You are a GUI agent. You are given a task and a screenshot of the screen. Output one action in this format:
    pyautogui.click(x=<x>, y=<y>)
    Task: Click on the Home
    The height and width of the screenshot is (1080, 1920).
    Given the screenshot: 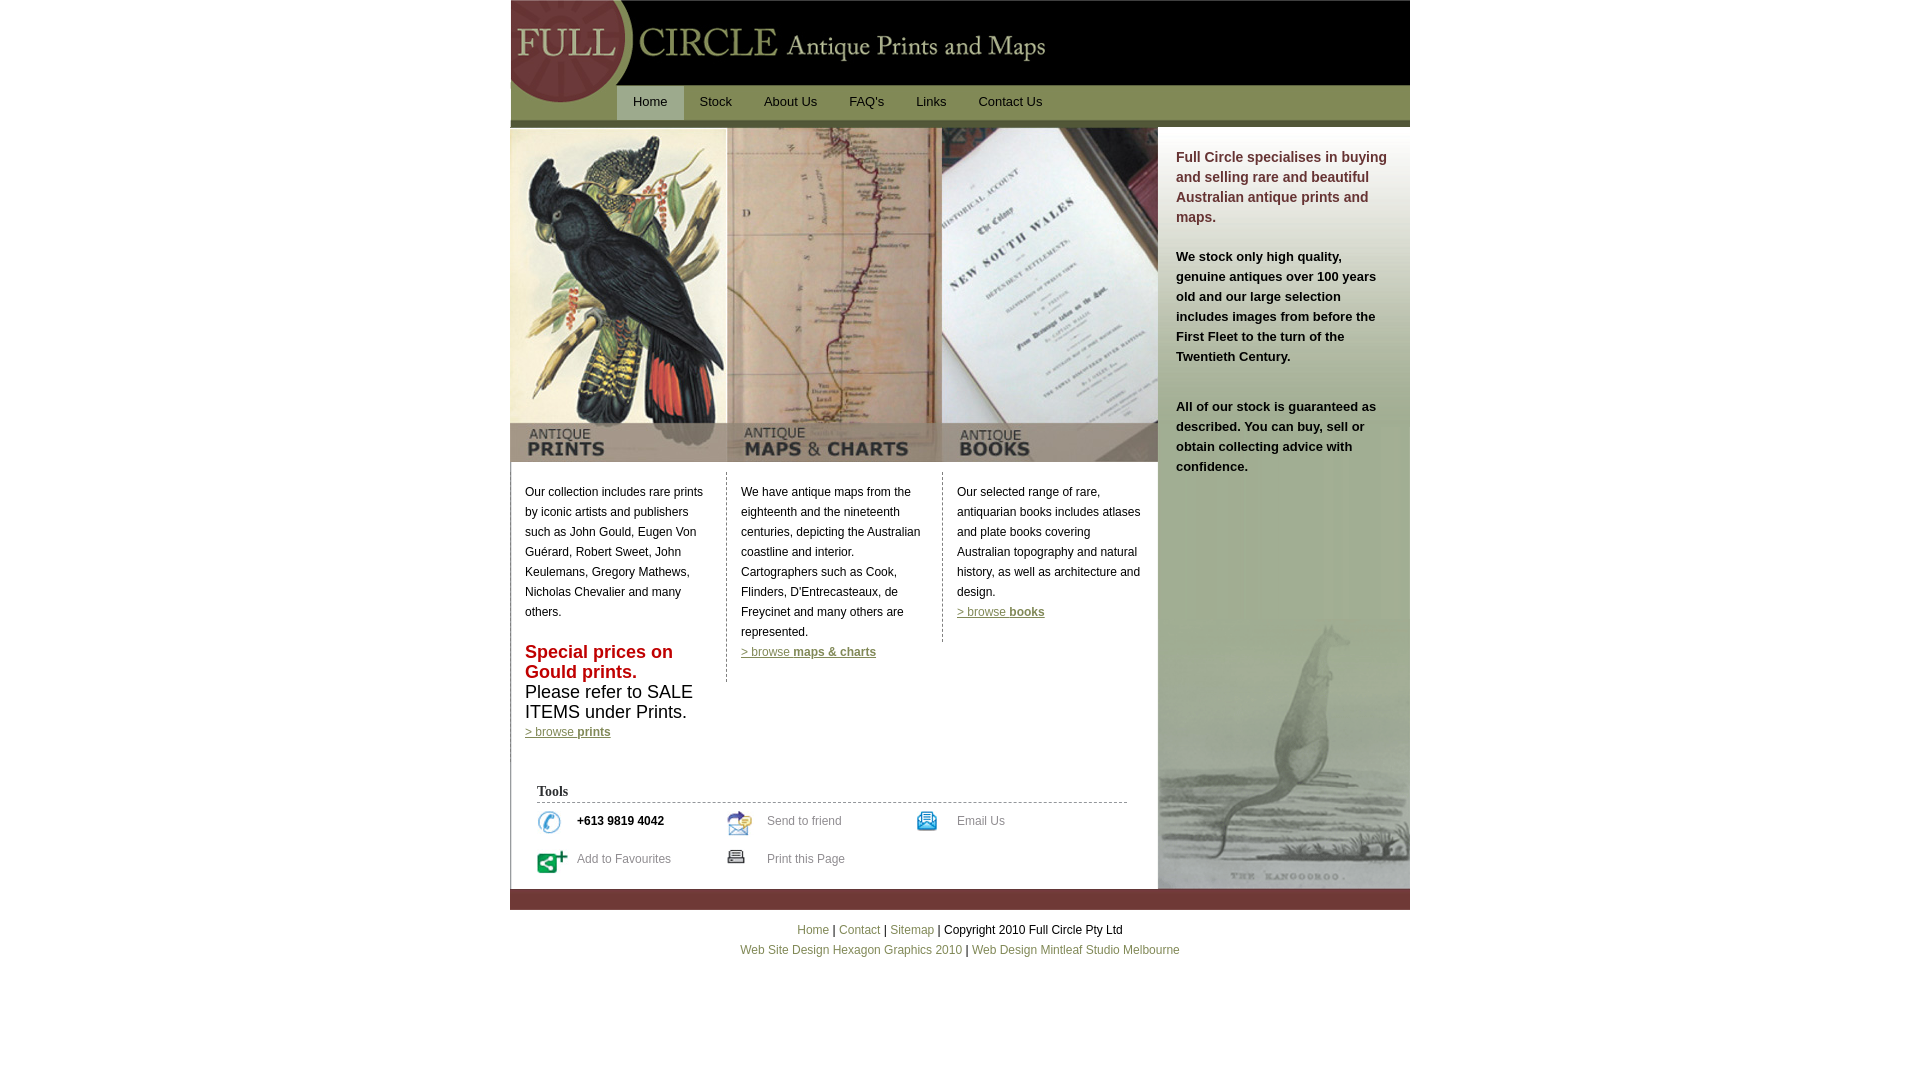 What is the action you would take?
    pyautogui.click(x=650, y=103)
    